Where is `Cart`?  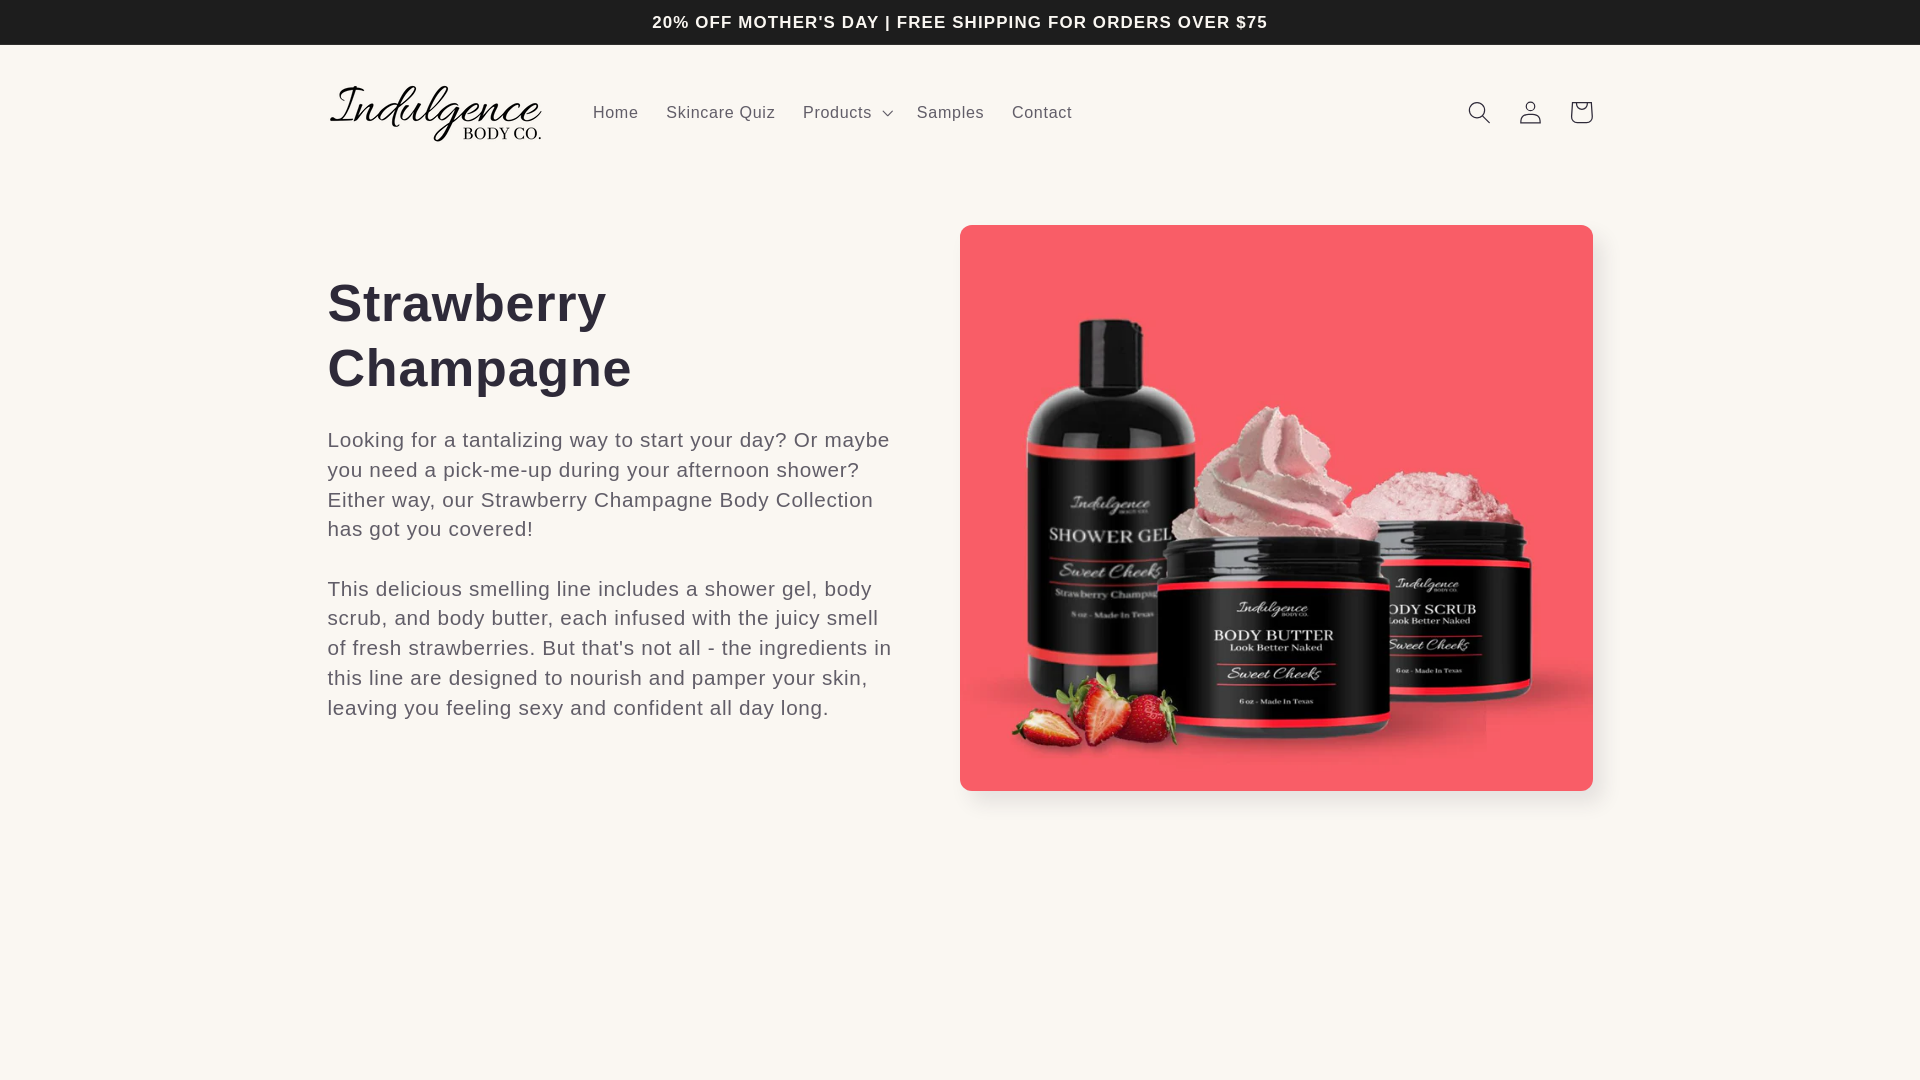
Cart is located at coordinates (1581, 112).